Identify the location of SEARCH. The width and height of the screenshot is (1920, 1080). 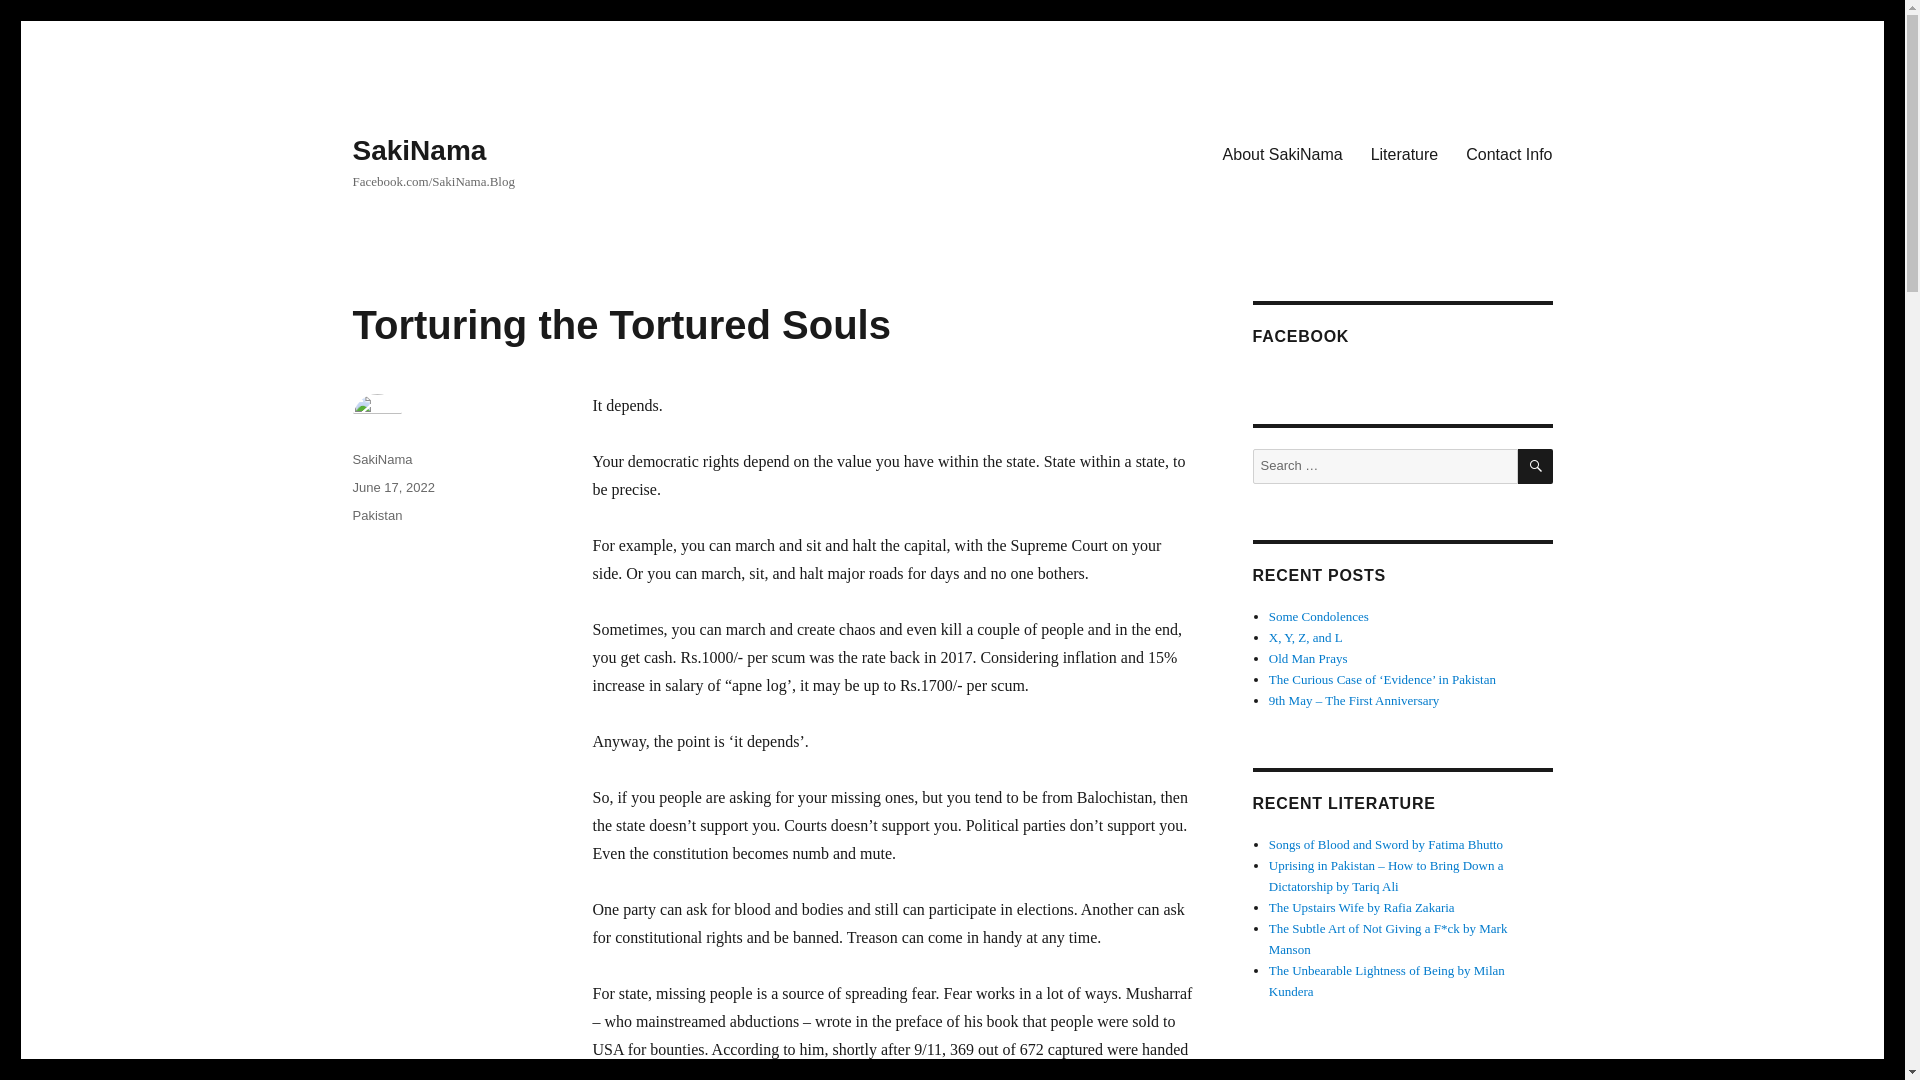
(1536, 466).